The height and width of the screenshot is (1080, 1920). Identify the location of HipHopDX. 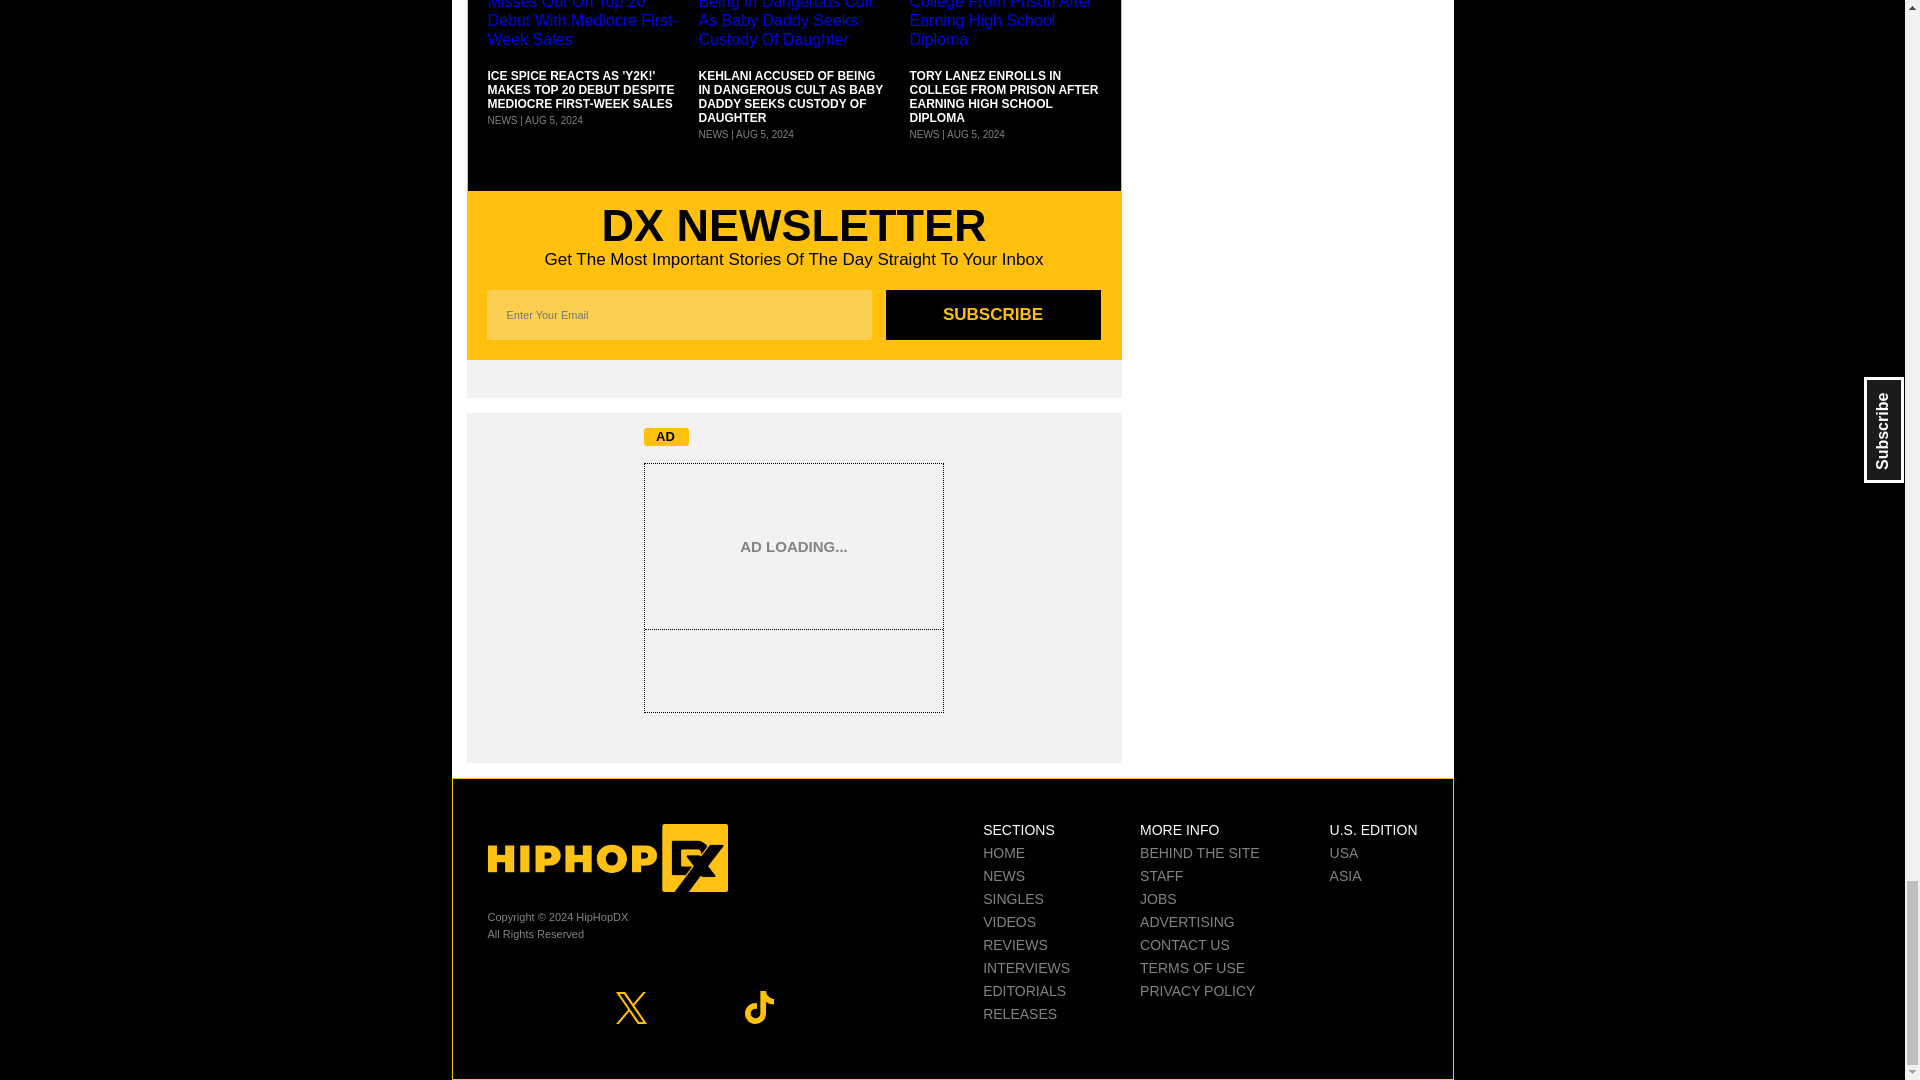
(607, 858).